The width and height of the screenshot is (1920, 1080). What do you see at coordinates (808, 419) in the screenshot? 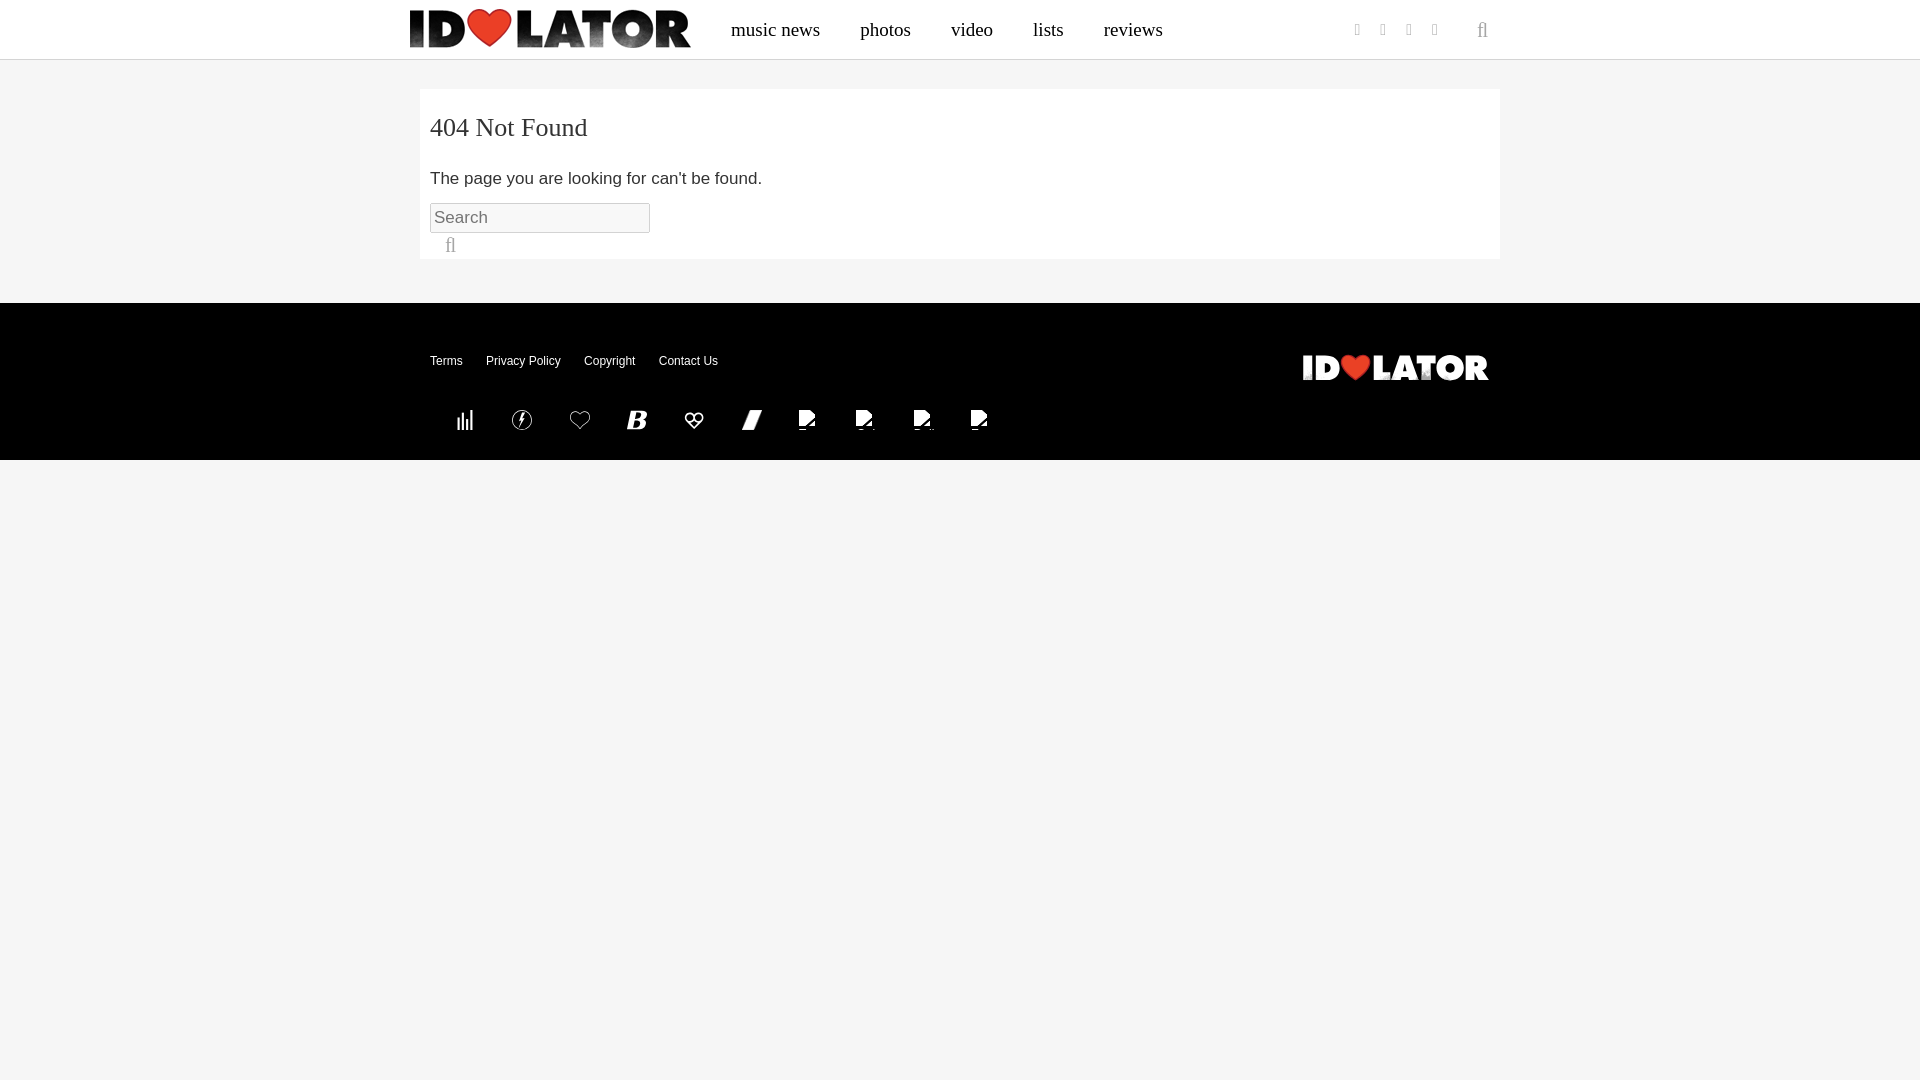
I see `Taco Relish` at bounding box center [808, 419].